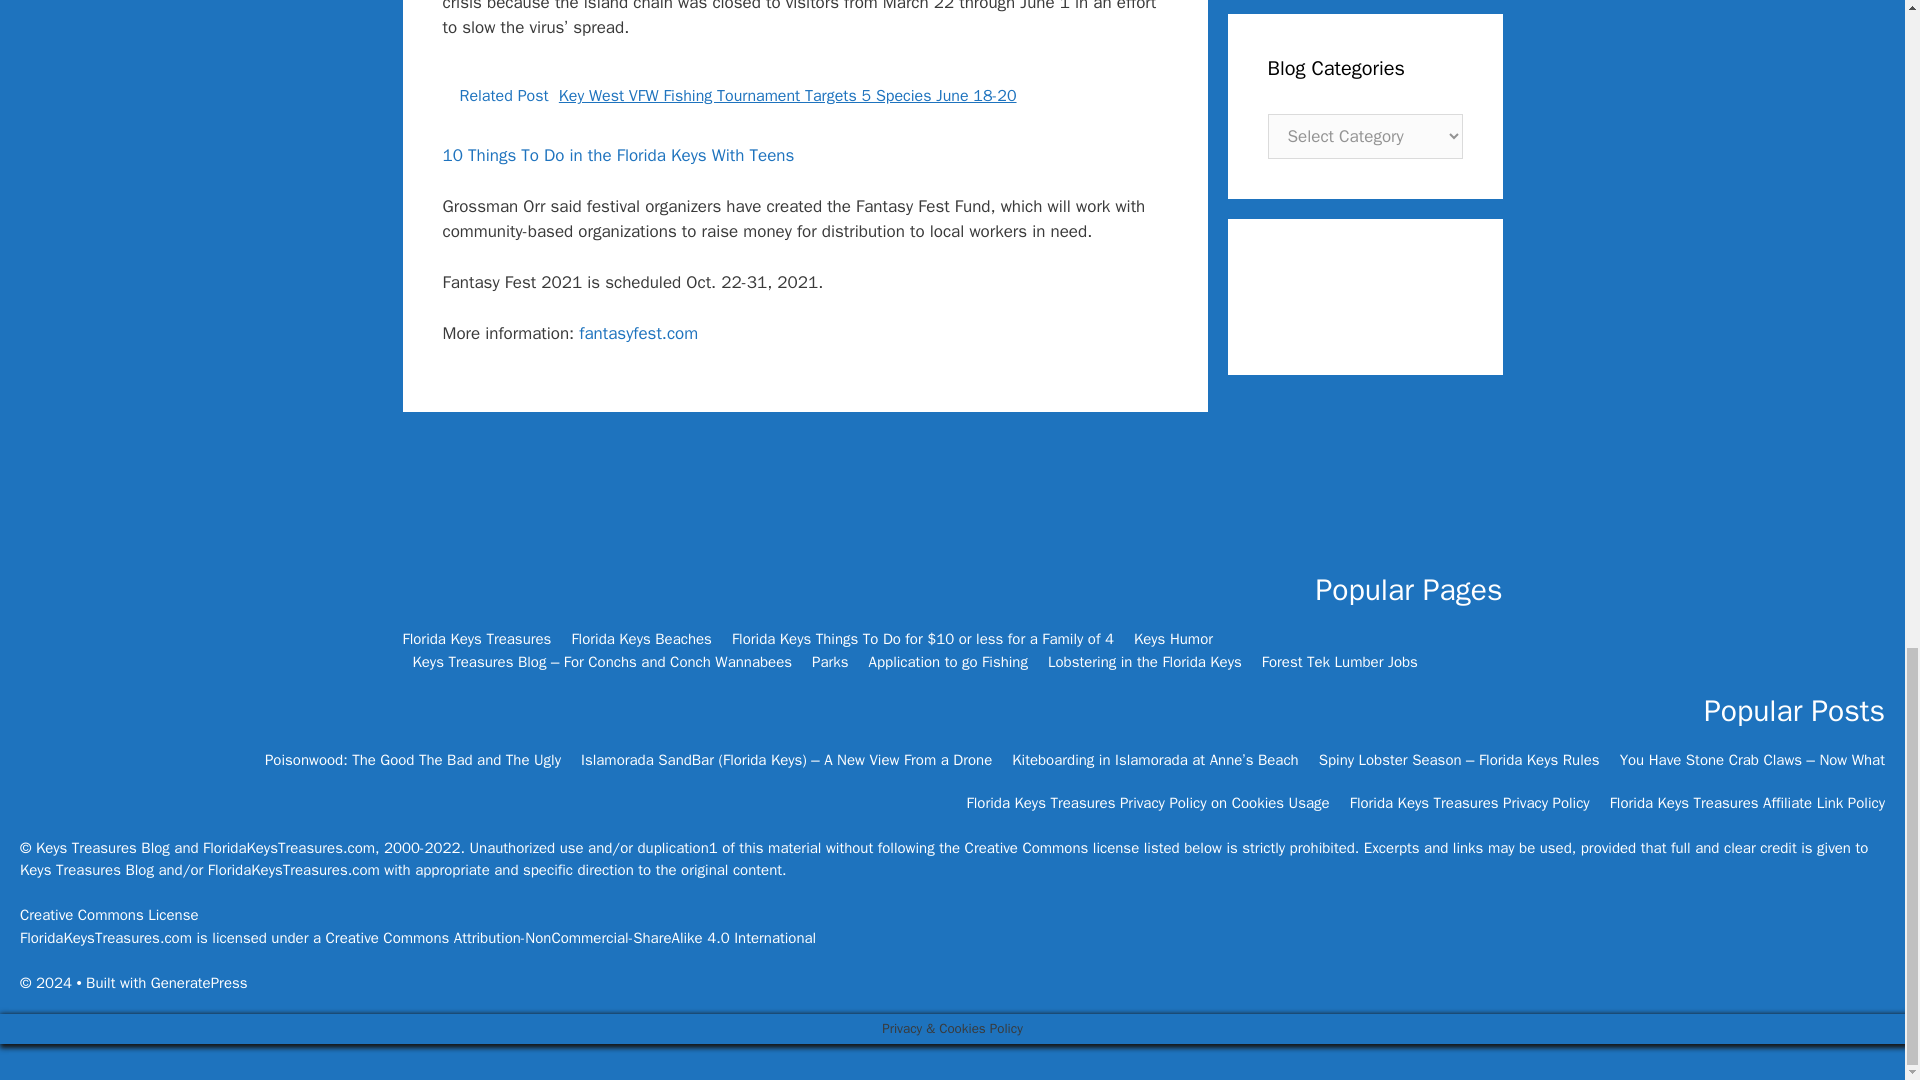 The image size is (1920, 1080). What do you see at coordinates (830, 662) in the screenshot?
I see `Parks` at bounding box center [830, 662].